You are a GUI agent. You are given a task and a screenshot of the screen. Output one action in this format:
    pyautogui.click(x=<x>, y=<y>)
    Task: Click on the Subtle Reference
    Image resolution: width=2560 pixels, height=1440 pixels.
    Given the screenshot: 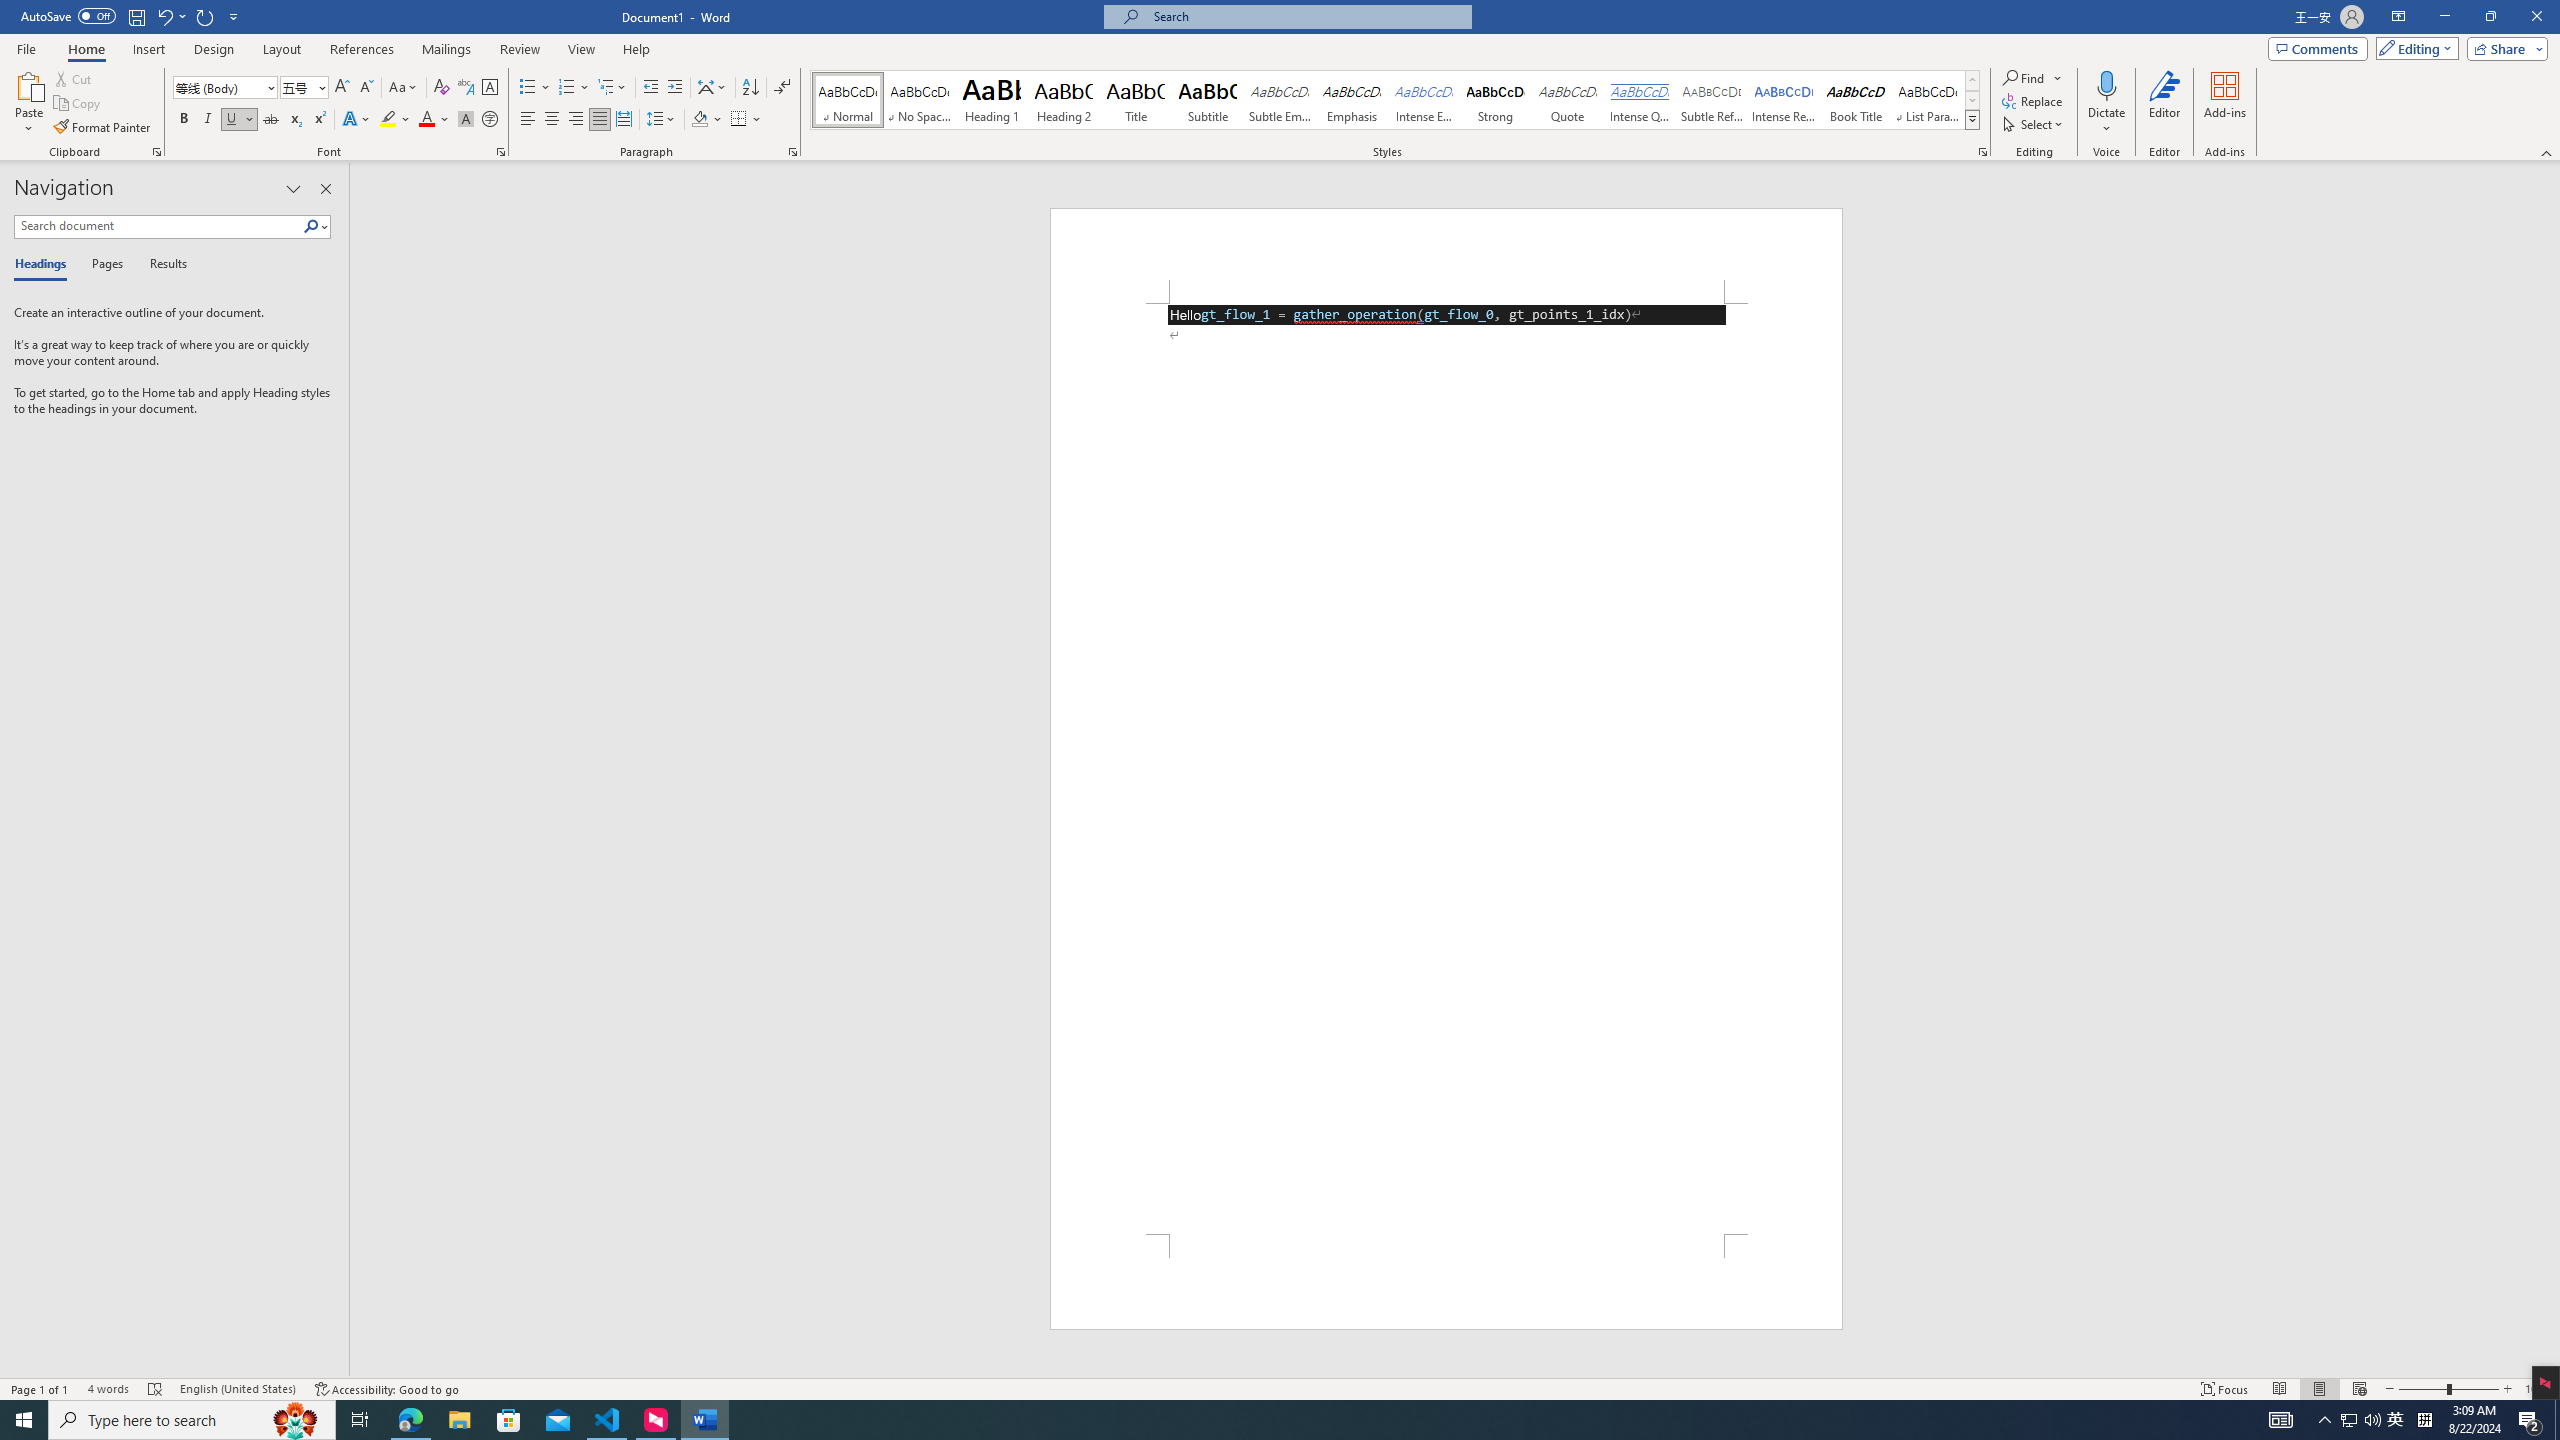 What is the action you would take?
    pyautogui.click(x=1712, y=100)
    